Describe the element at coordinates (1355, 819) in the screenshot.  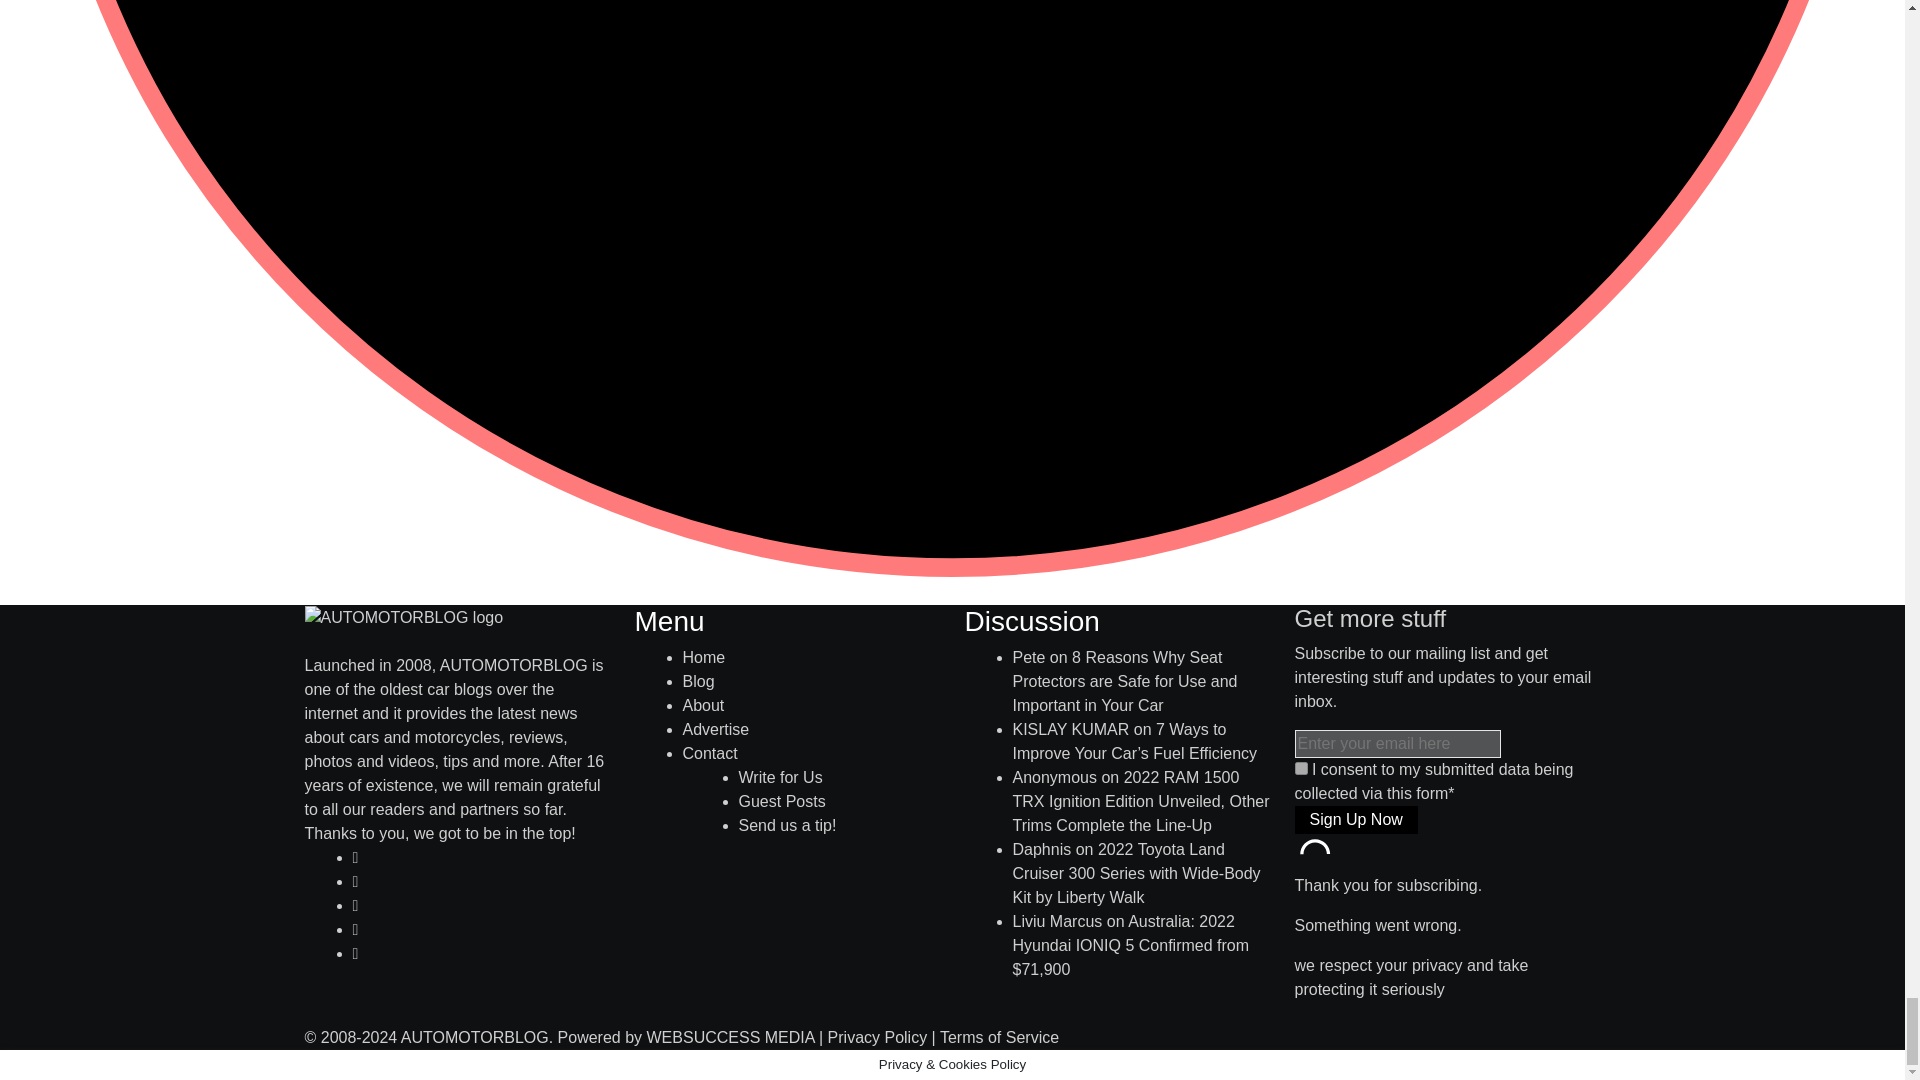
I see `Sign Up Now` at that location.